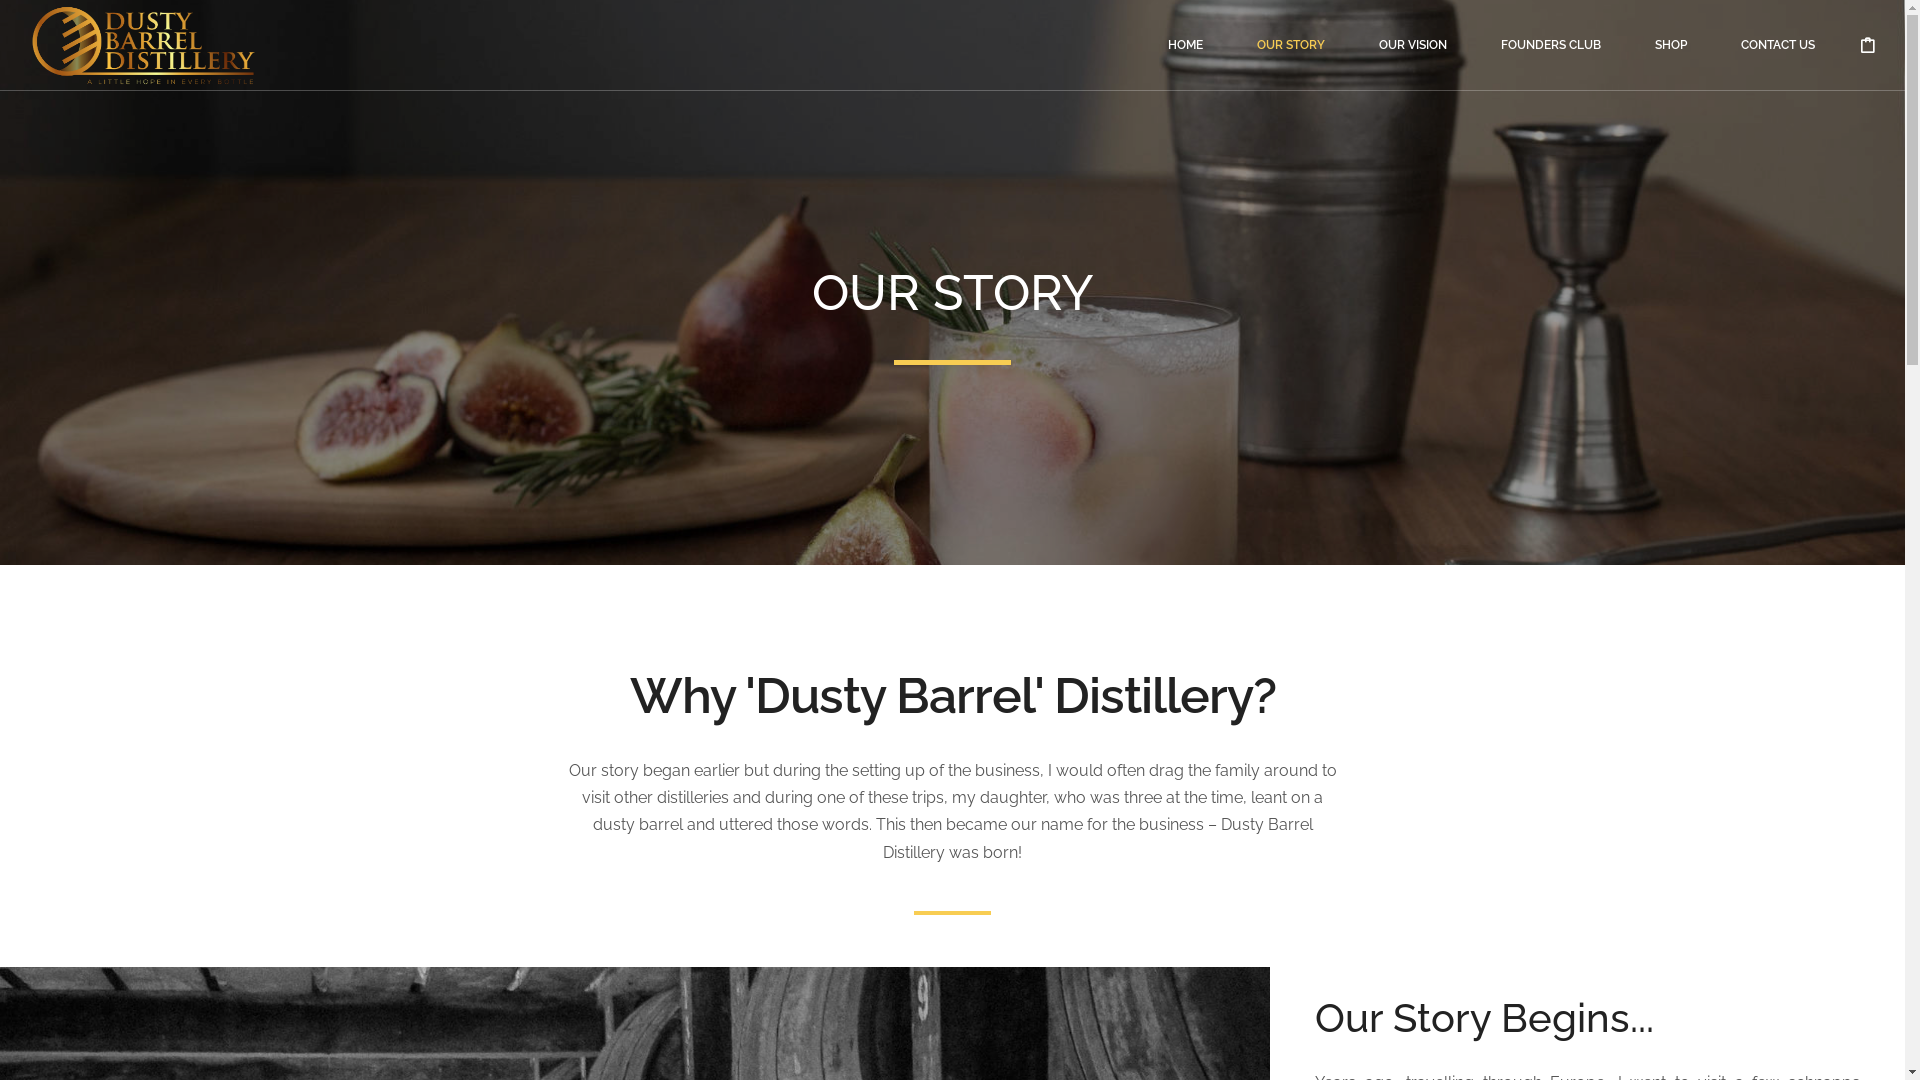 This screenshot has width=1920, height=1080. Describe the element at coordinates (1413, 60) in the screenshot. I see `OUR VISION` at that location.